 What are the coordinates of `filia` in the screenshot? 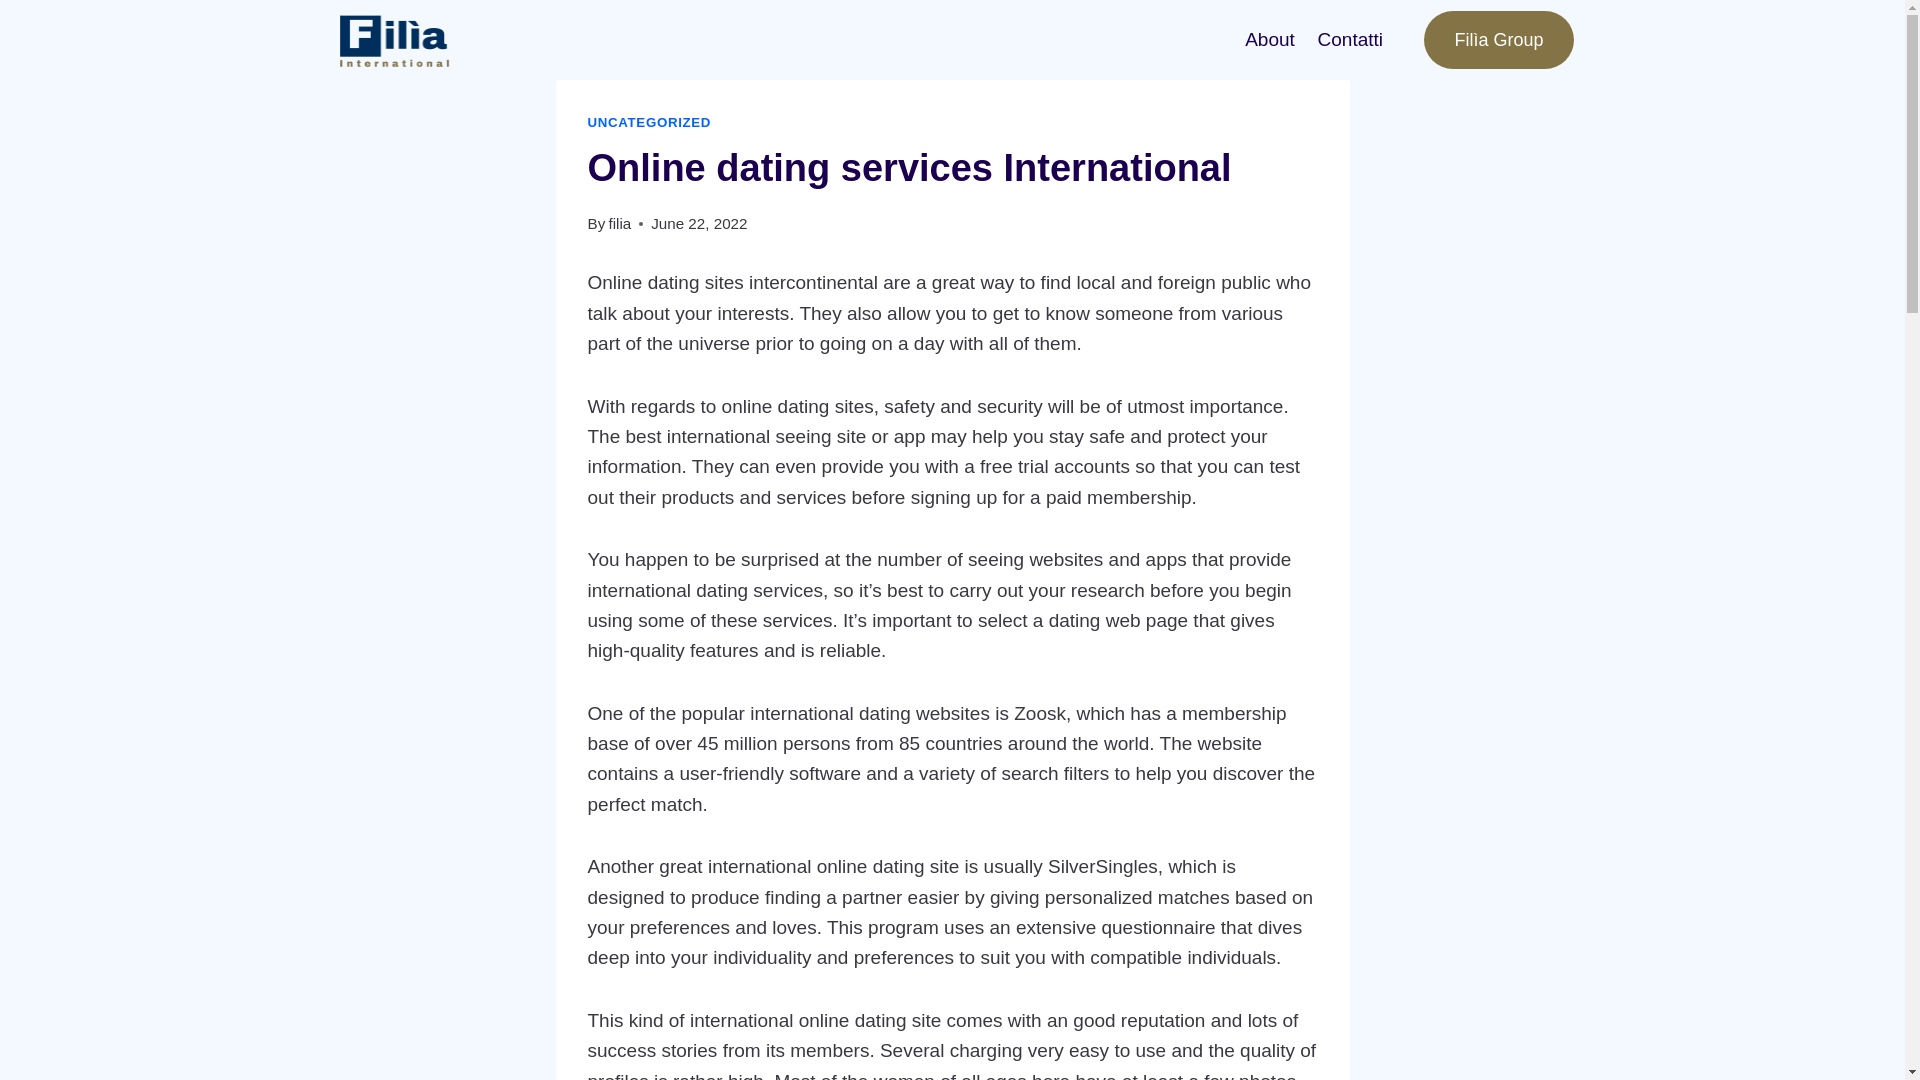 It's located at (620, 223).